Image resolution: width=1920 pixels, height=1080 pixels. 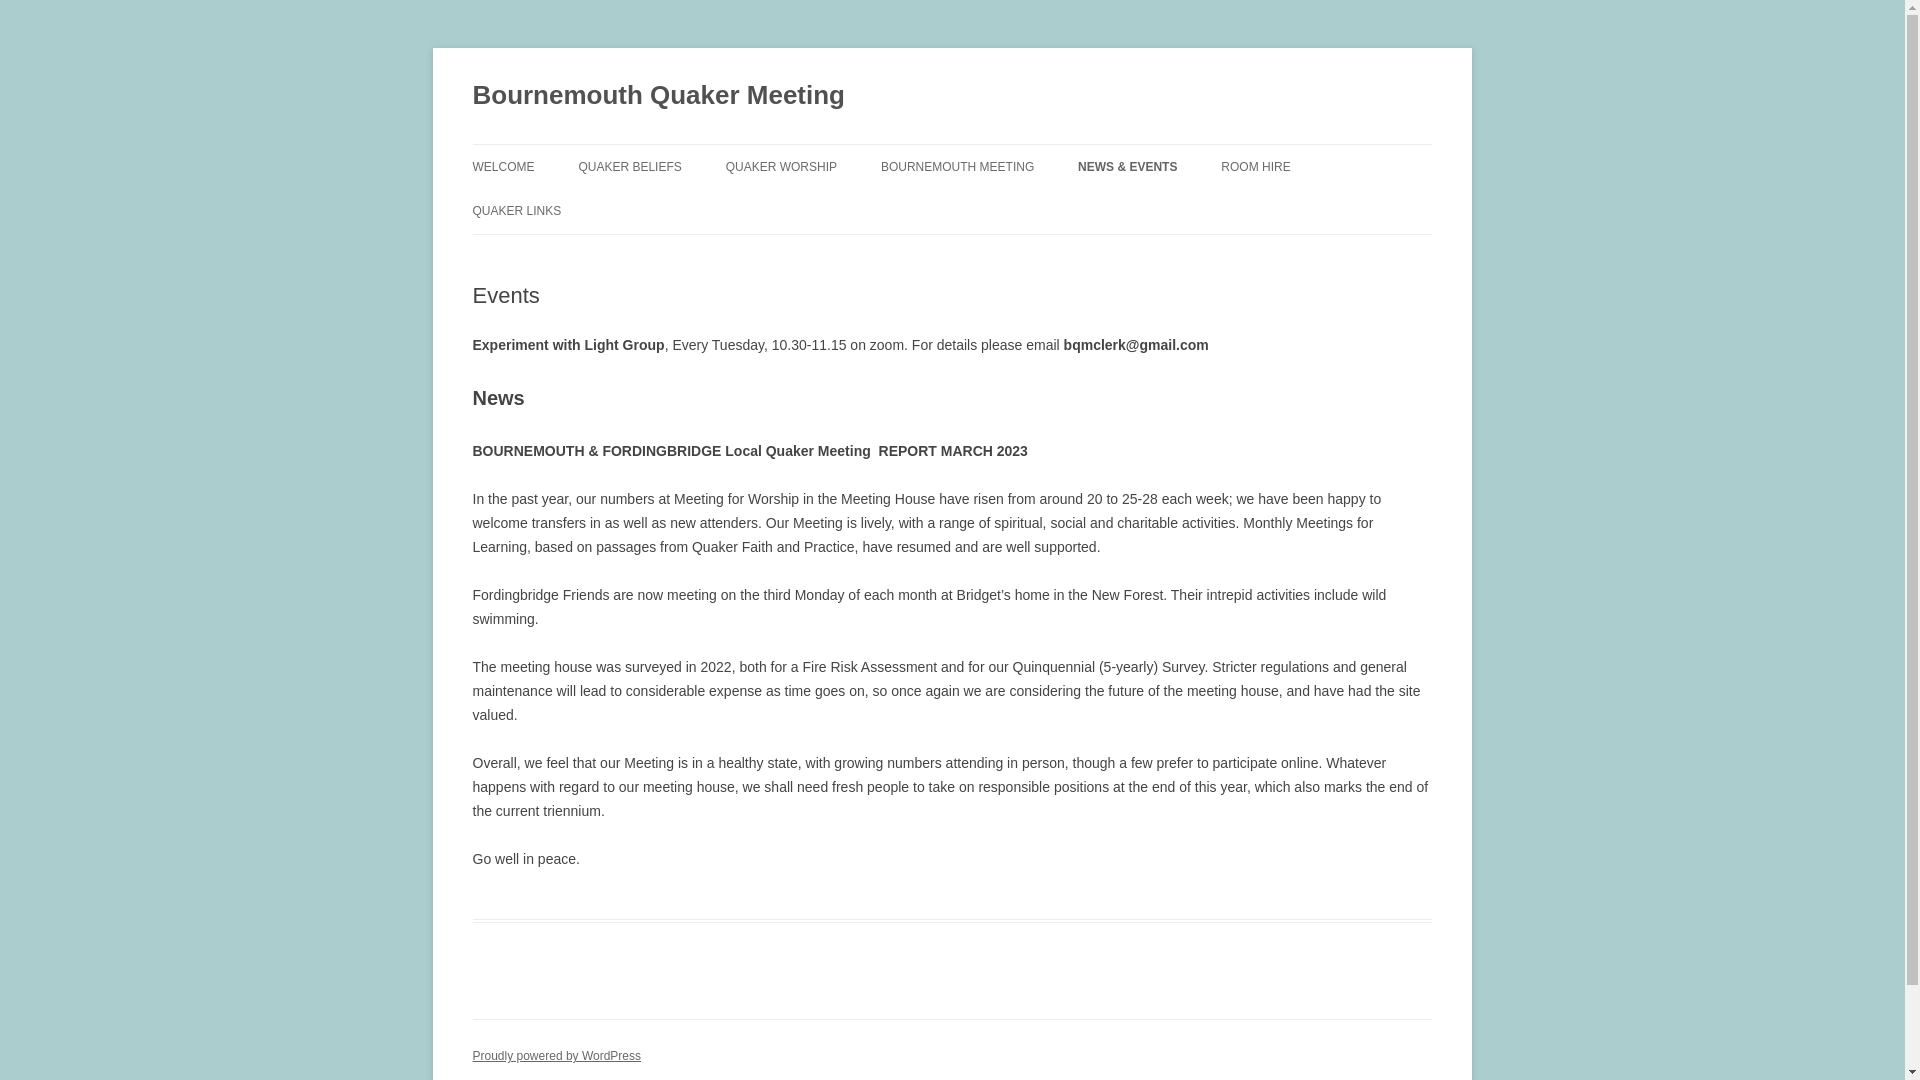 I want to click on WELCOME, so click(x=502, y=166).